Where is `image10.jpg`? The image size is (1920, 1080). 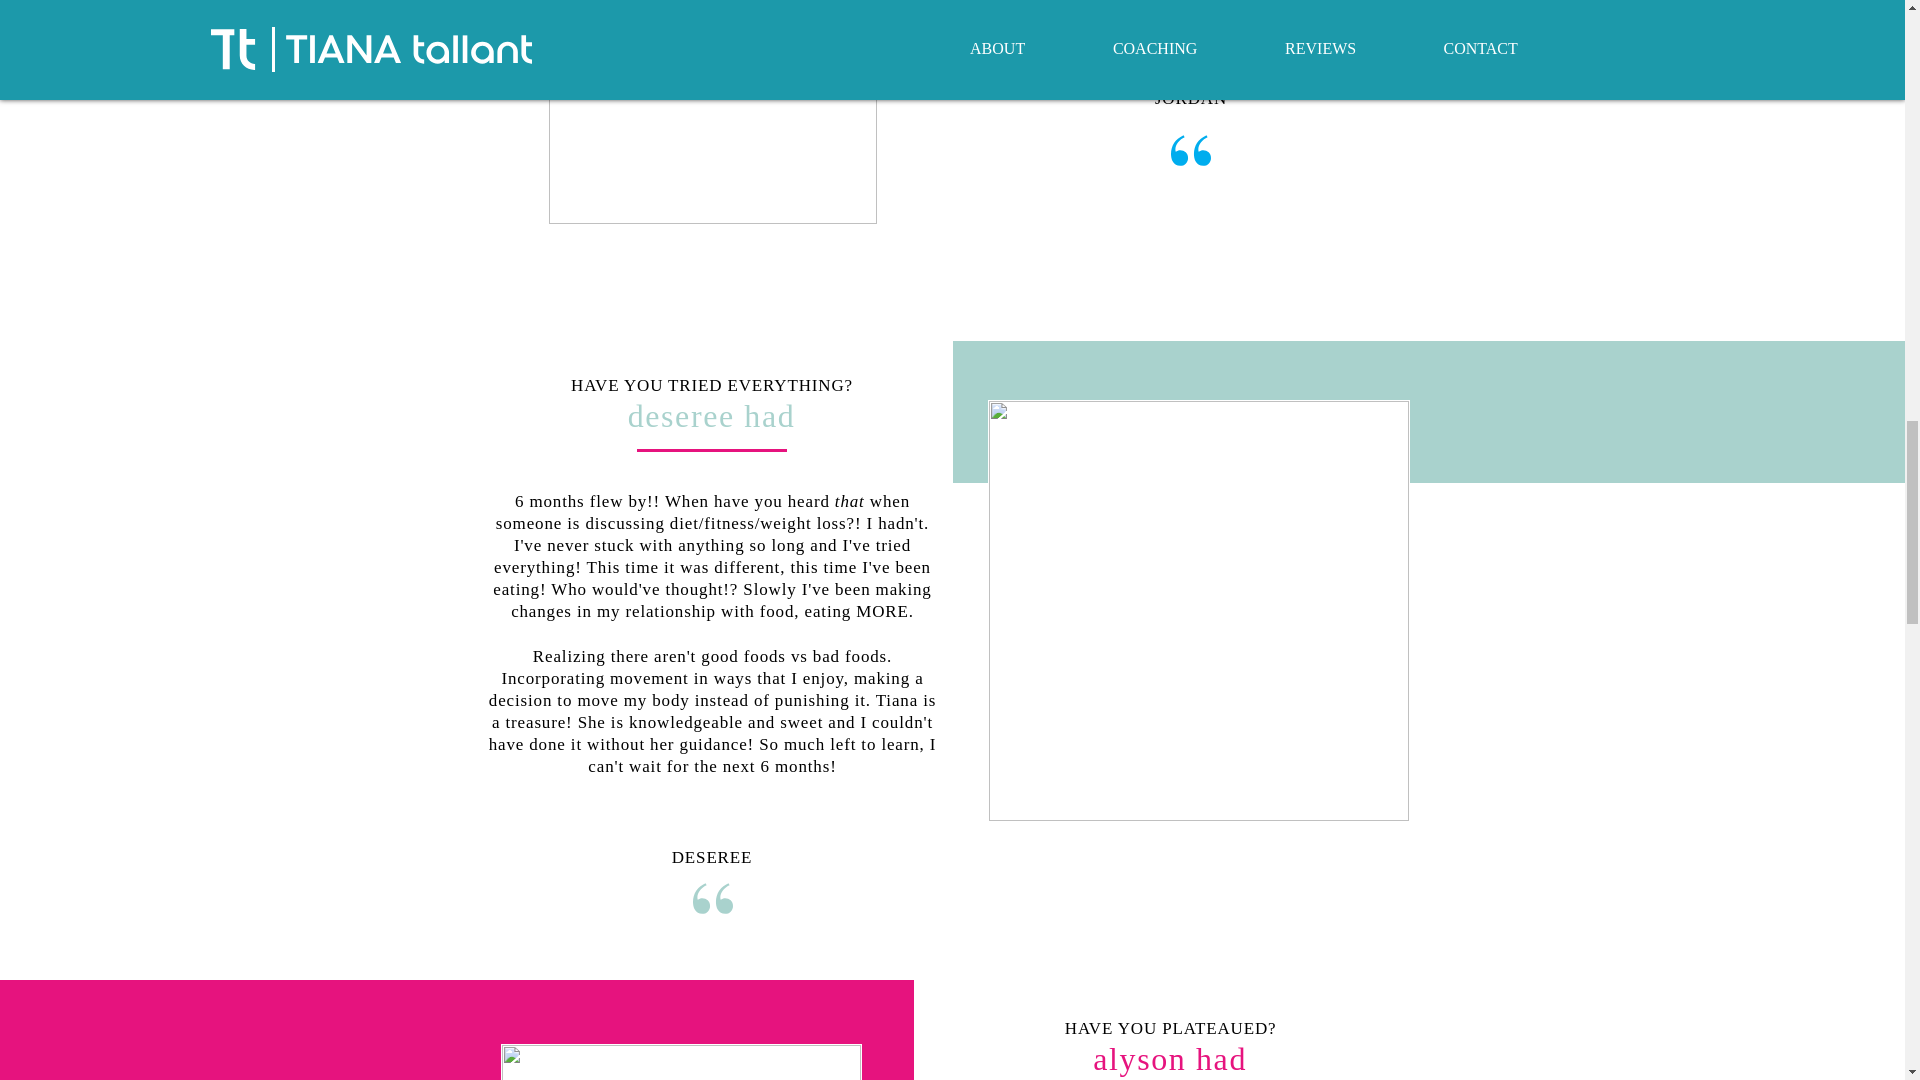
image10.jpg is located at coordinates (680, 1062).